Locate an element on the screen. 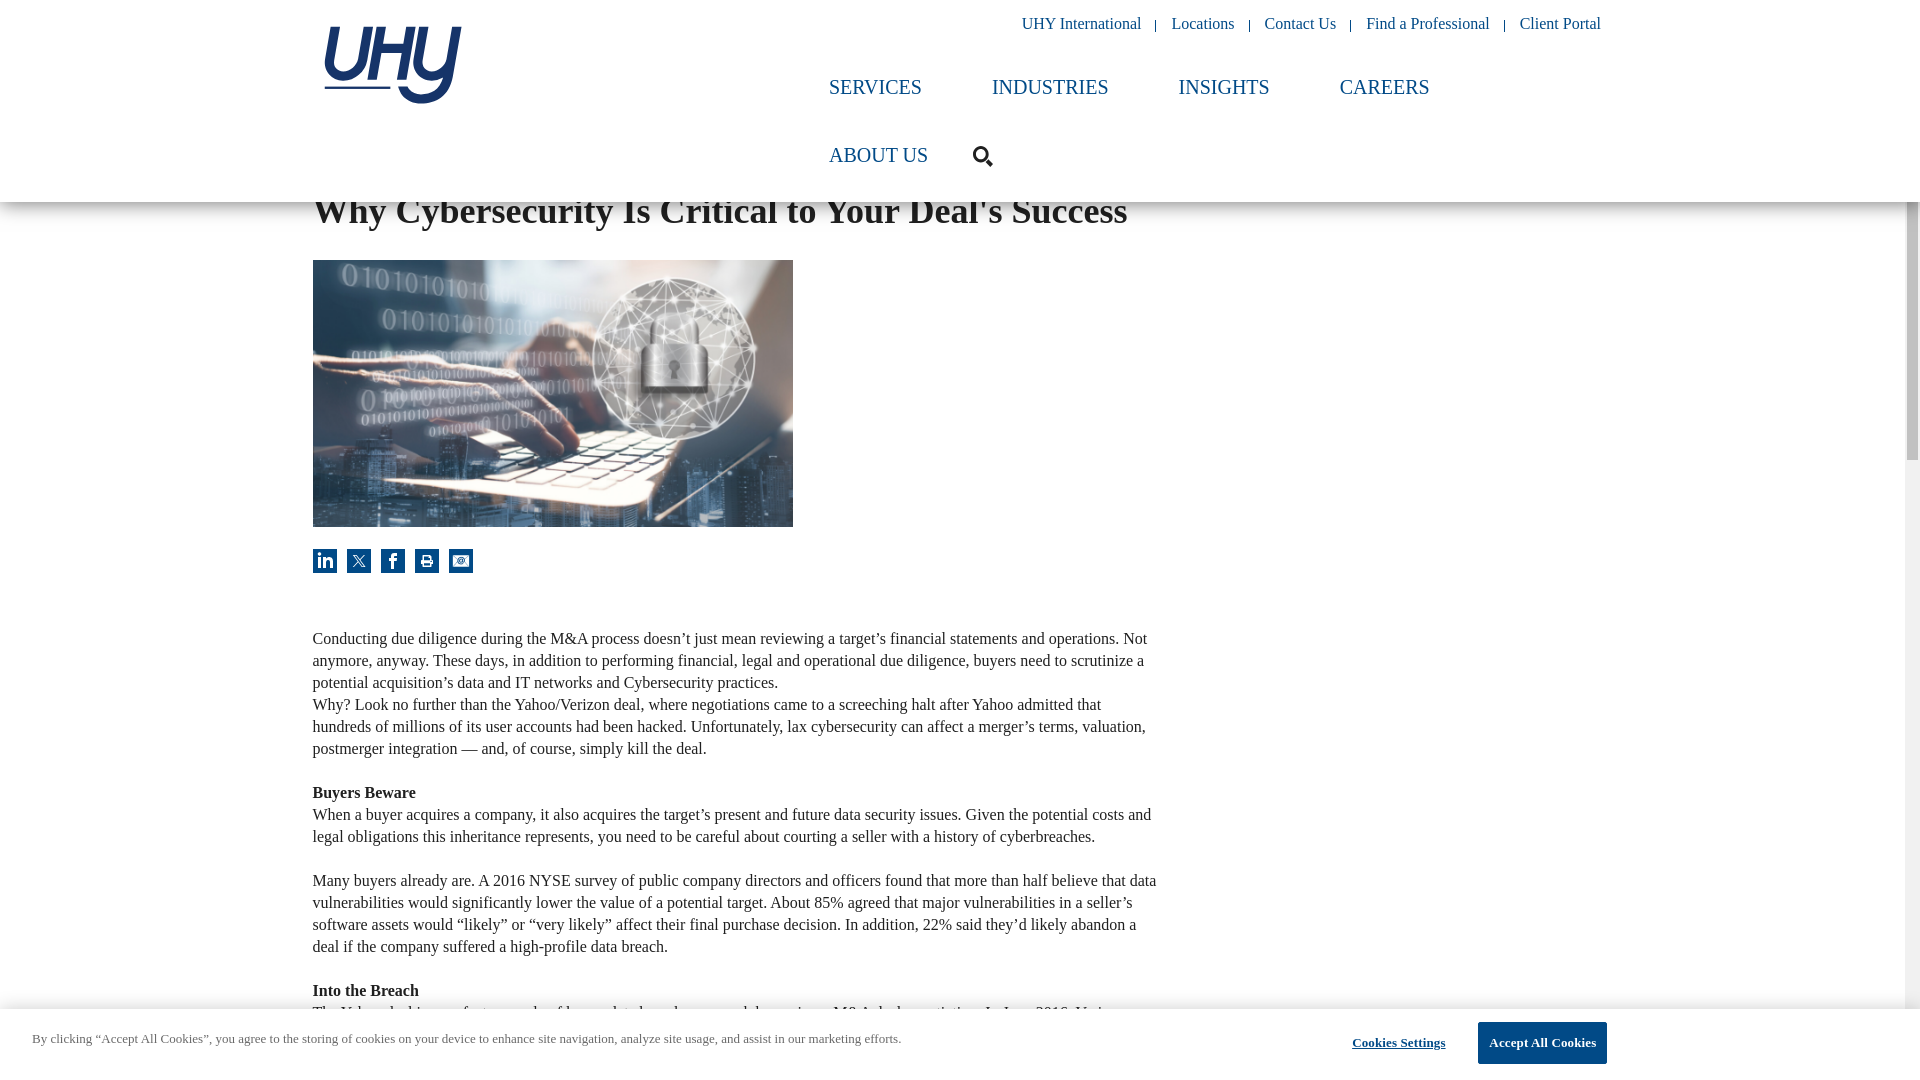 The height and width of the screenshot is (1080, 1920). Contact Us is located at coordinates (1300, 24).